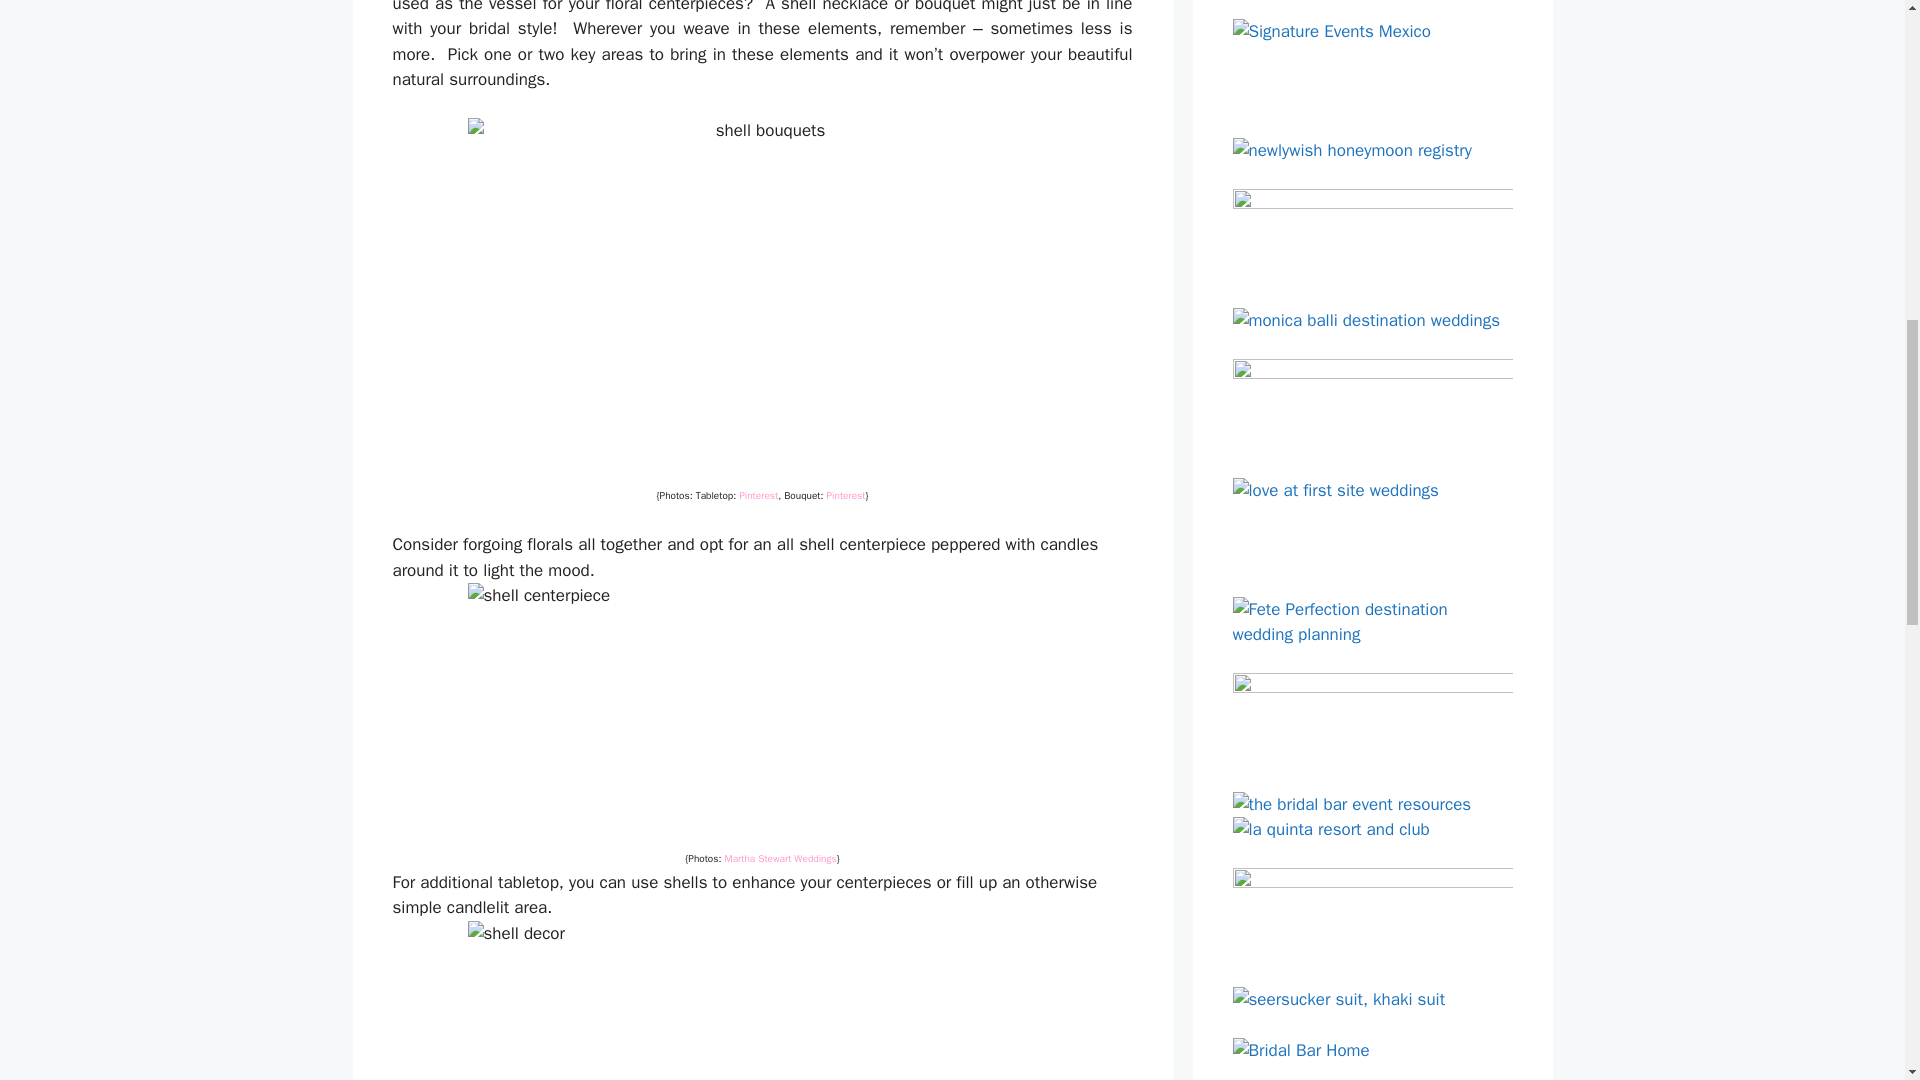 The width and height of the screenshot is (1920, 1080). Describe the element at coordinates (1372, 66) in the screenshot. I see `Signature Events Mexico` at that location.